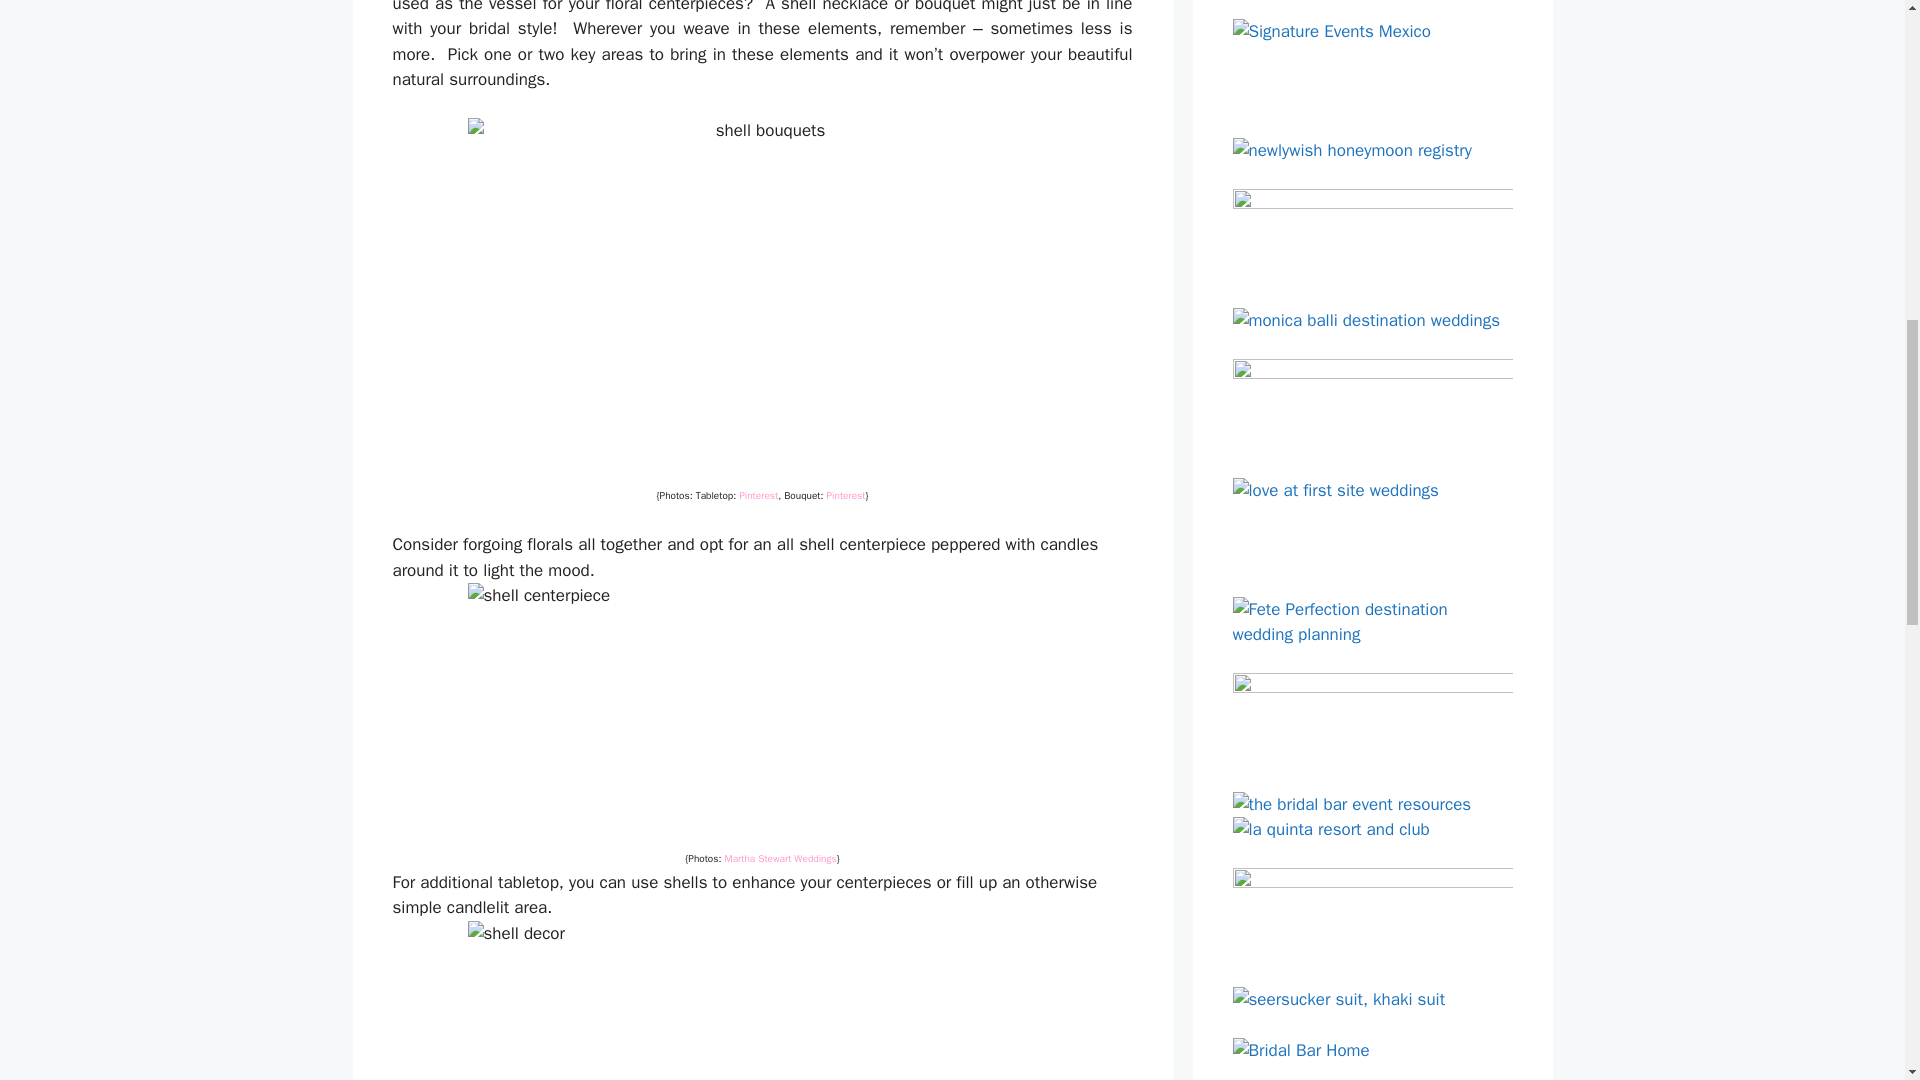 The width and height of the screenshot is (1920, 1080). Describe the element at coordinates (1372, 66) in the screenshot. I see `Signature Events Mexico` at that location.